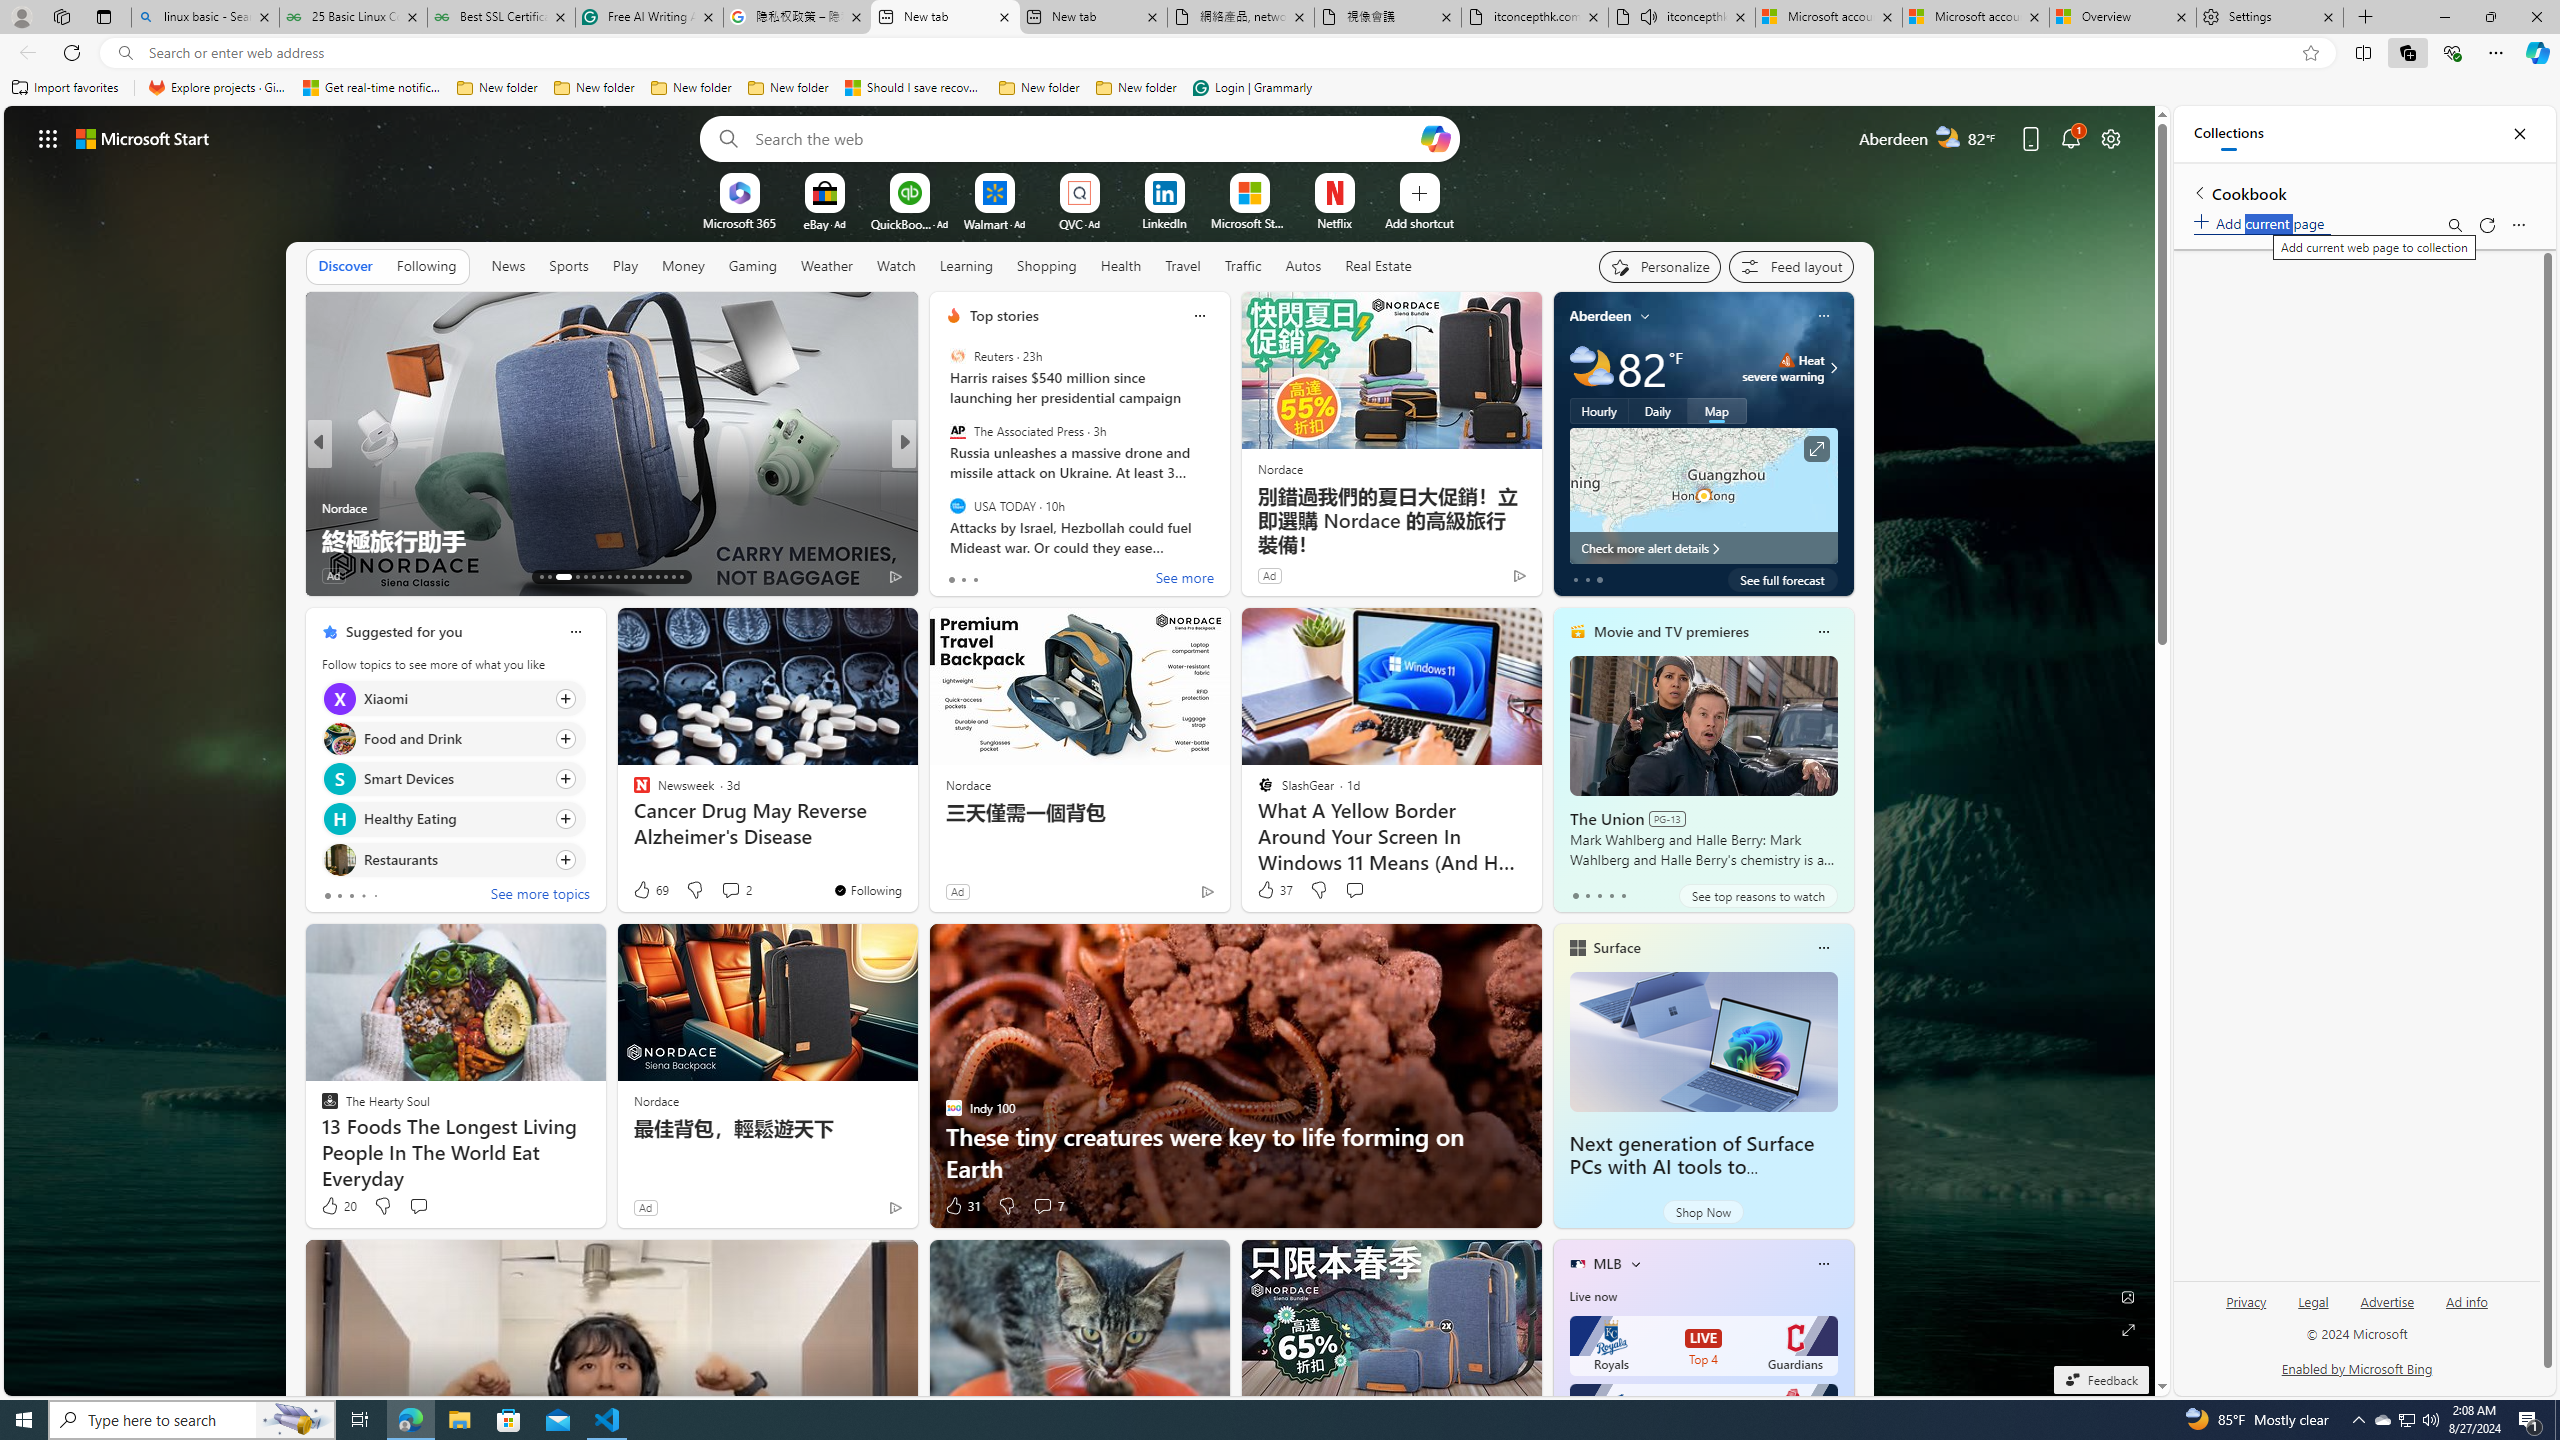  I want to click on INSIDER, so click(945, 476).